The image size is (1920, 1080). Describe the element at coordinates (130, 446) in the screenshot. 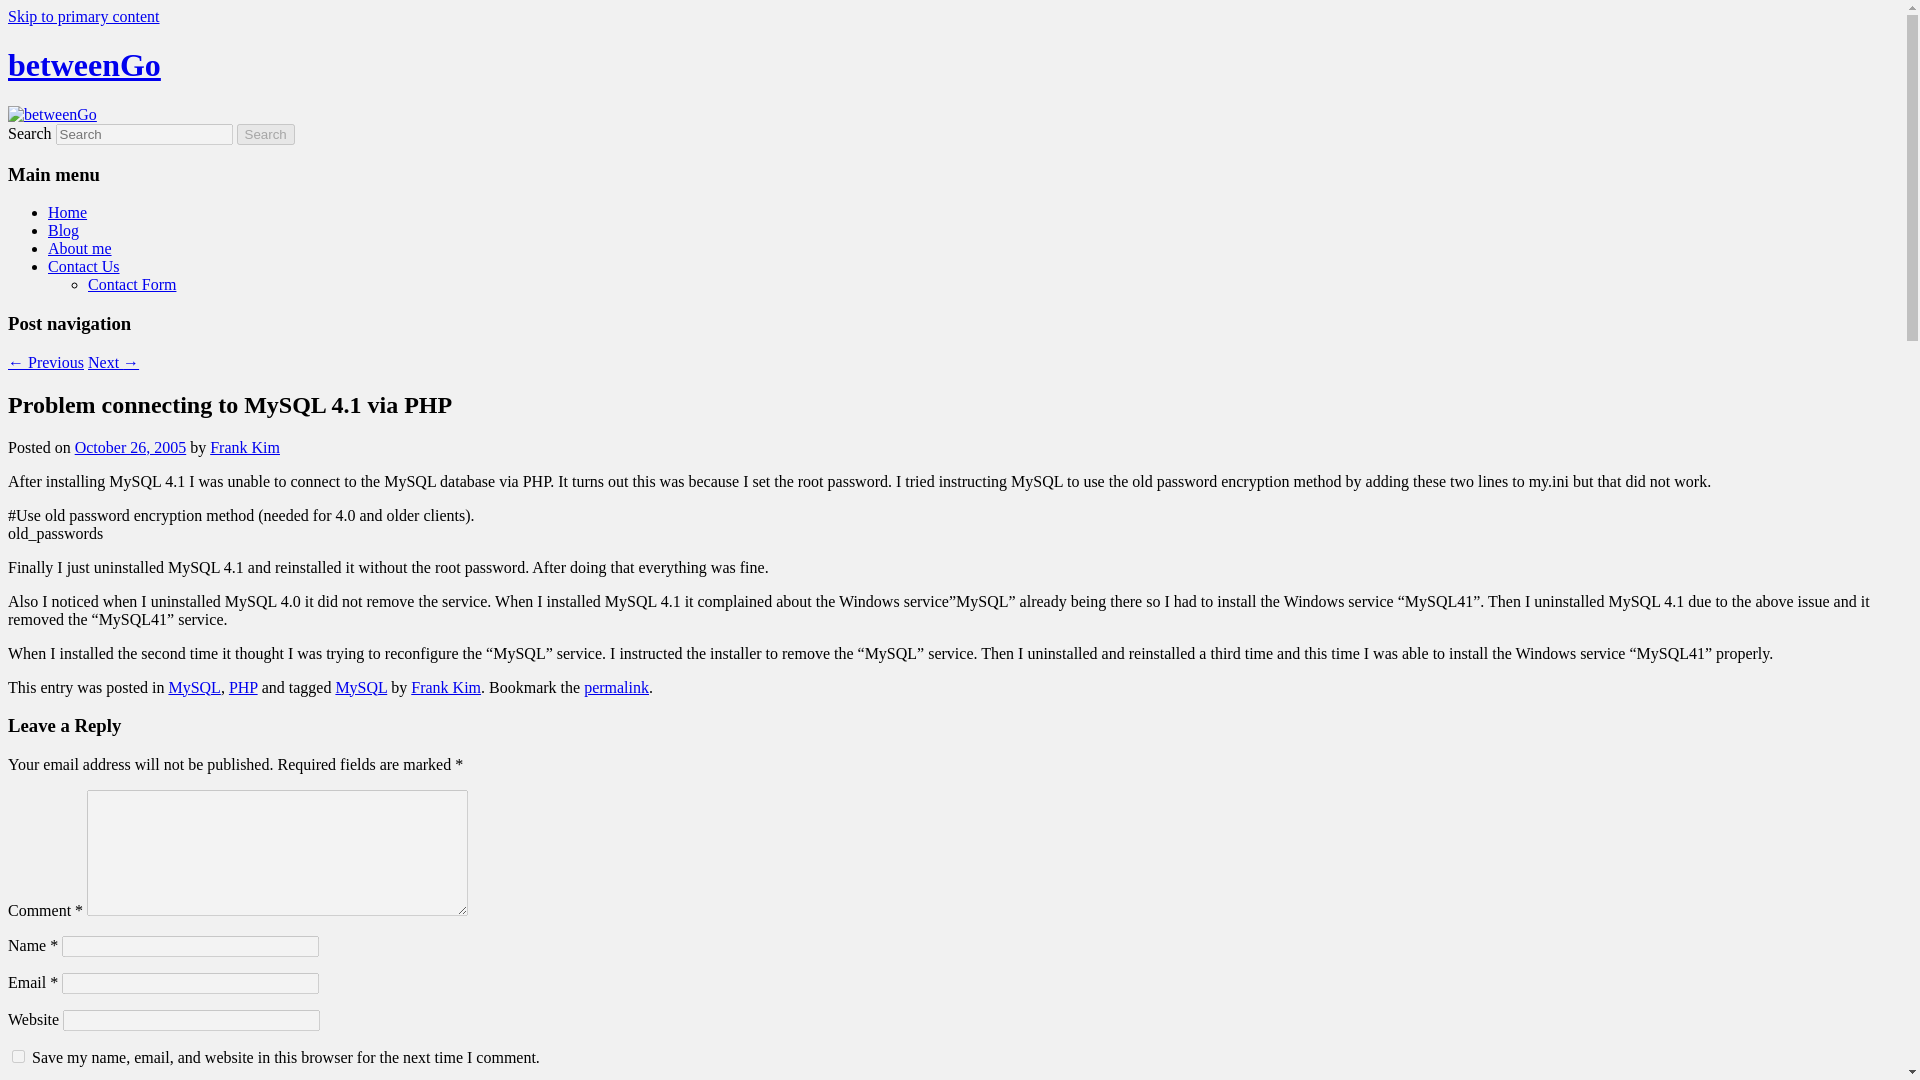

I see `11:00 PM` at that location.